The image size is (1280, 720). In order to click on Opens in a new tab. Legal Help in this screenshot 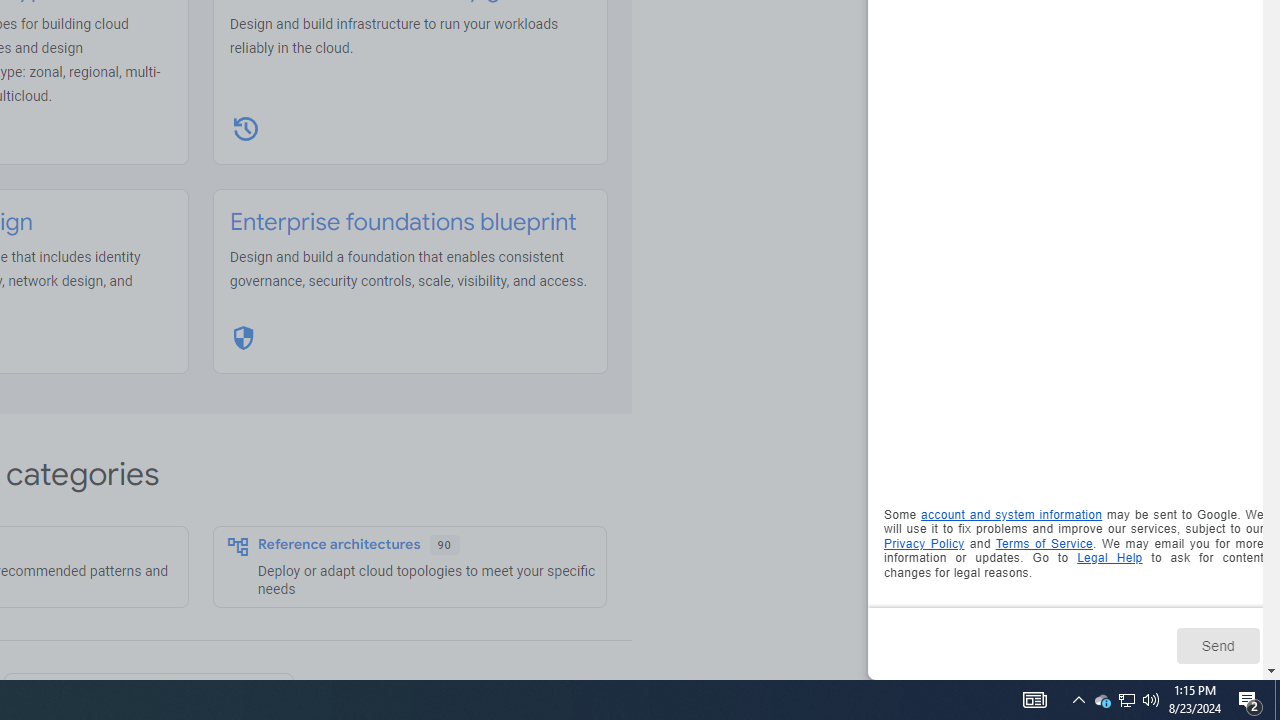, I will do `click(1110, 558)`.